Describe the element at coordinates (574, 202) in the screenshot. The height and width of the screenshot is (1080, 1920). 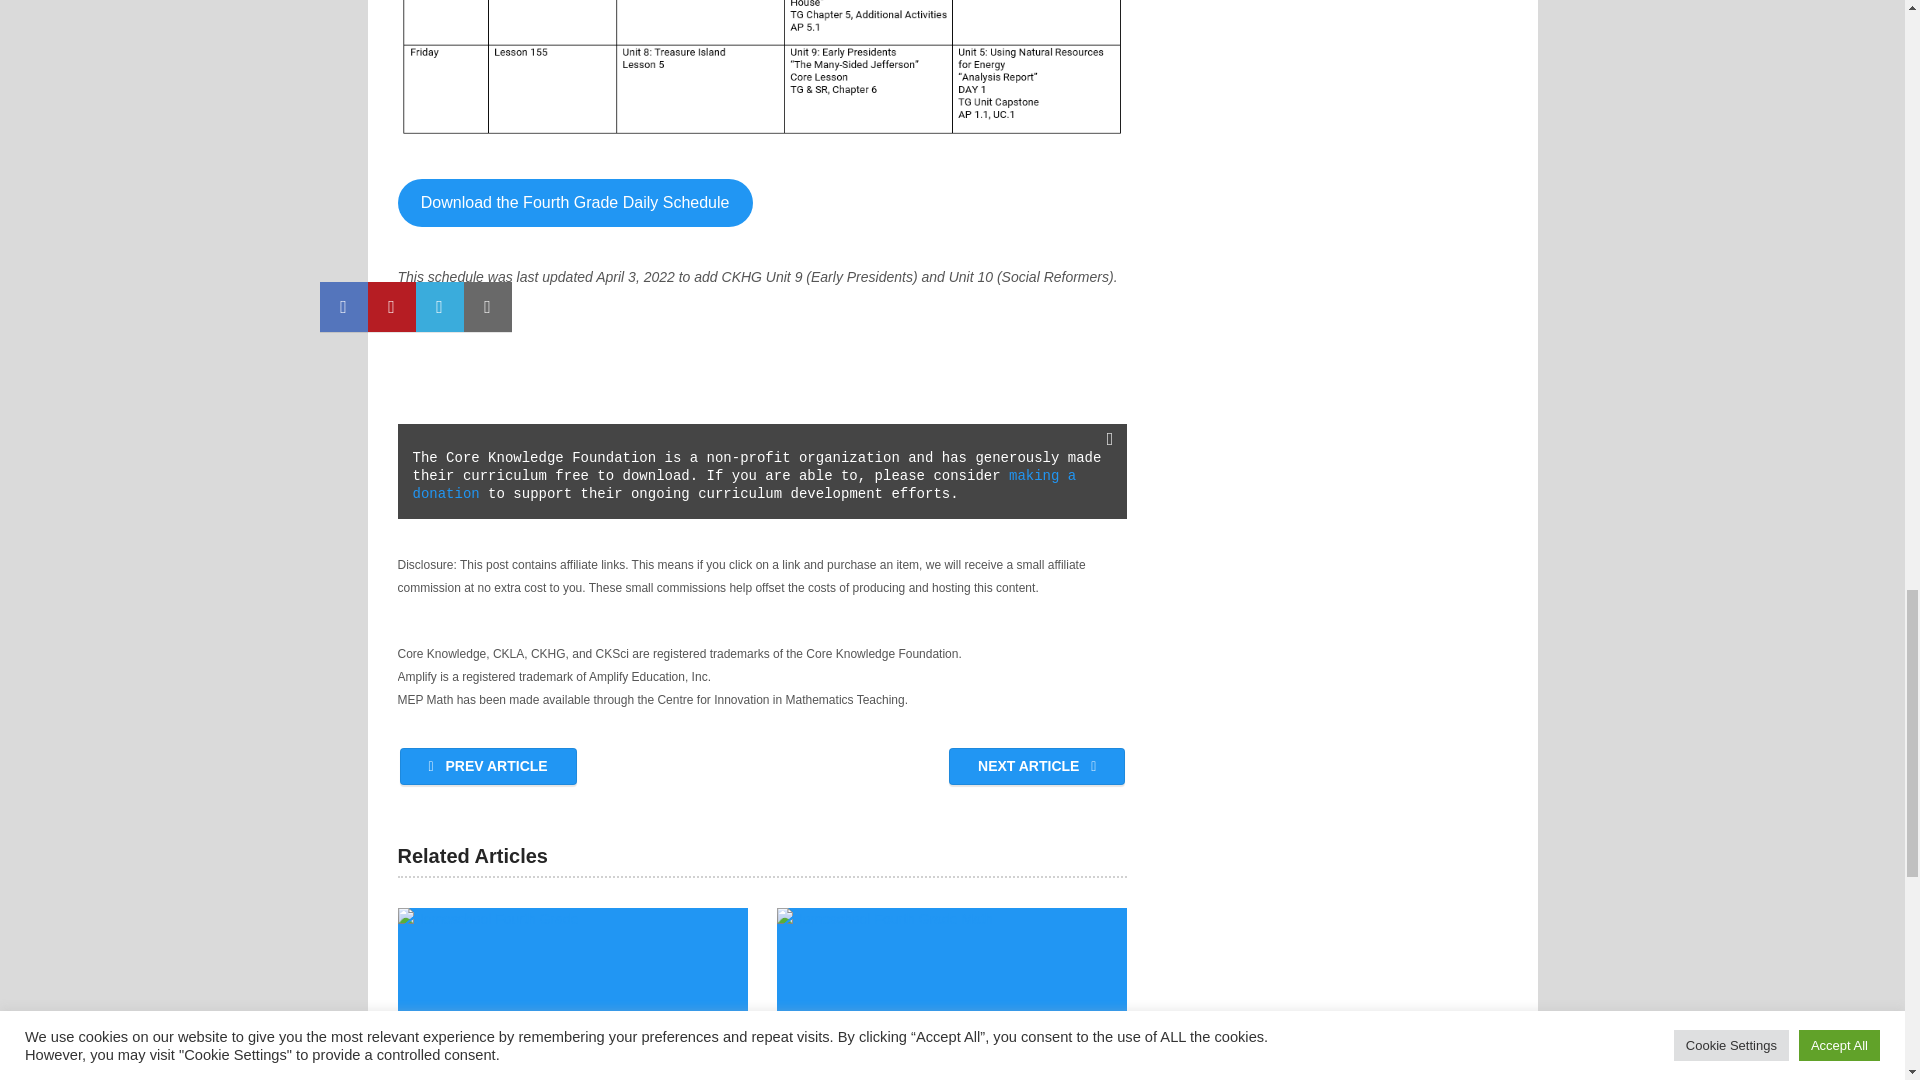
I see `Download the Fourth Grade Daily Schedule` at that location.